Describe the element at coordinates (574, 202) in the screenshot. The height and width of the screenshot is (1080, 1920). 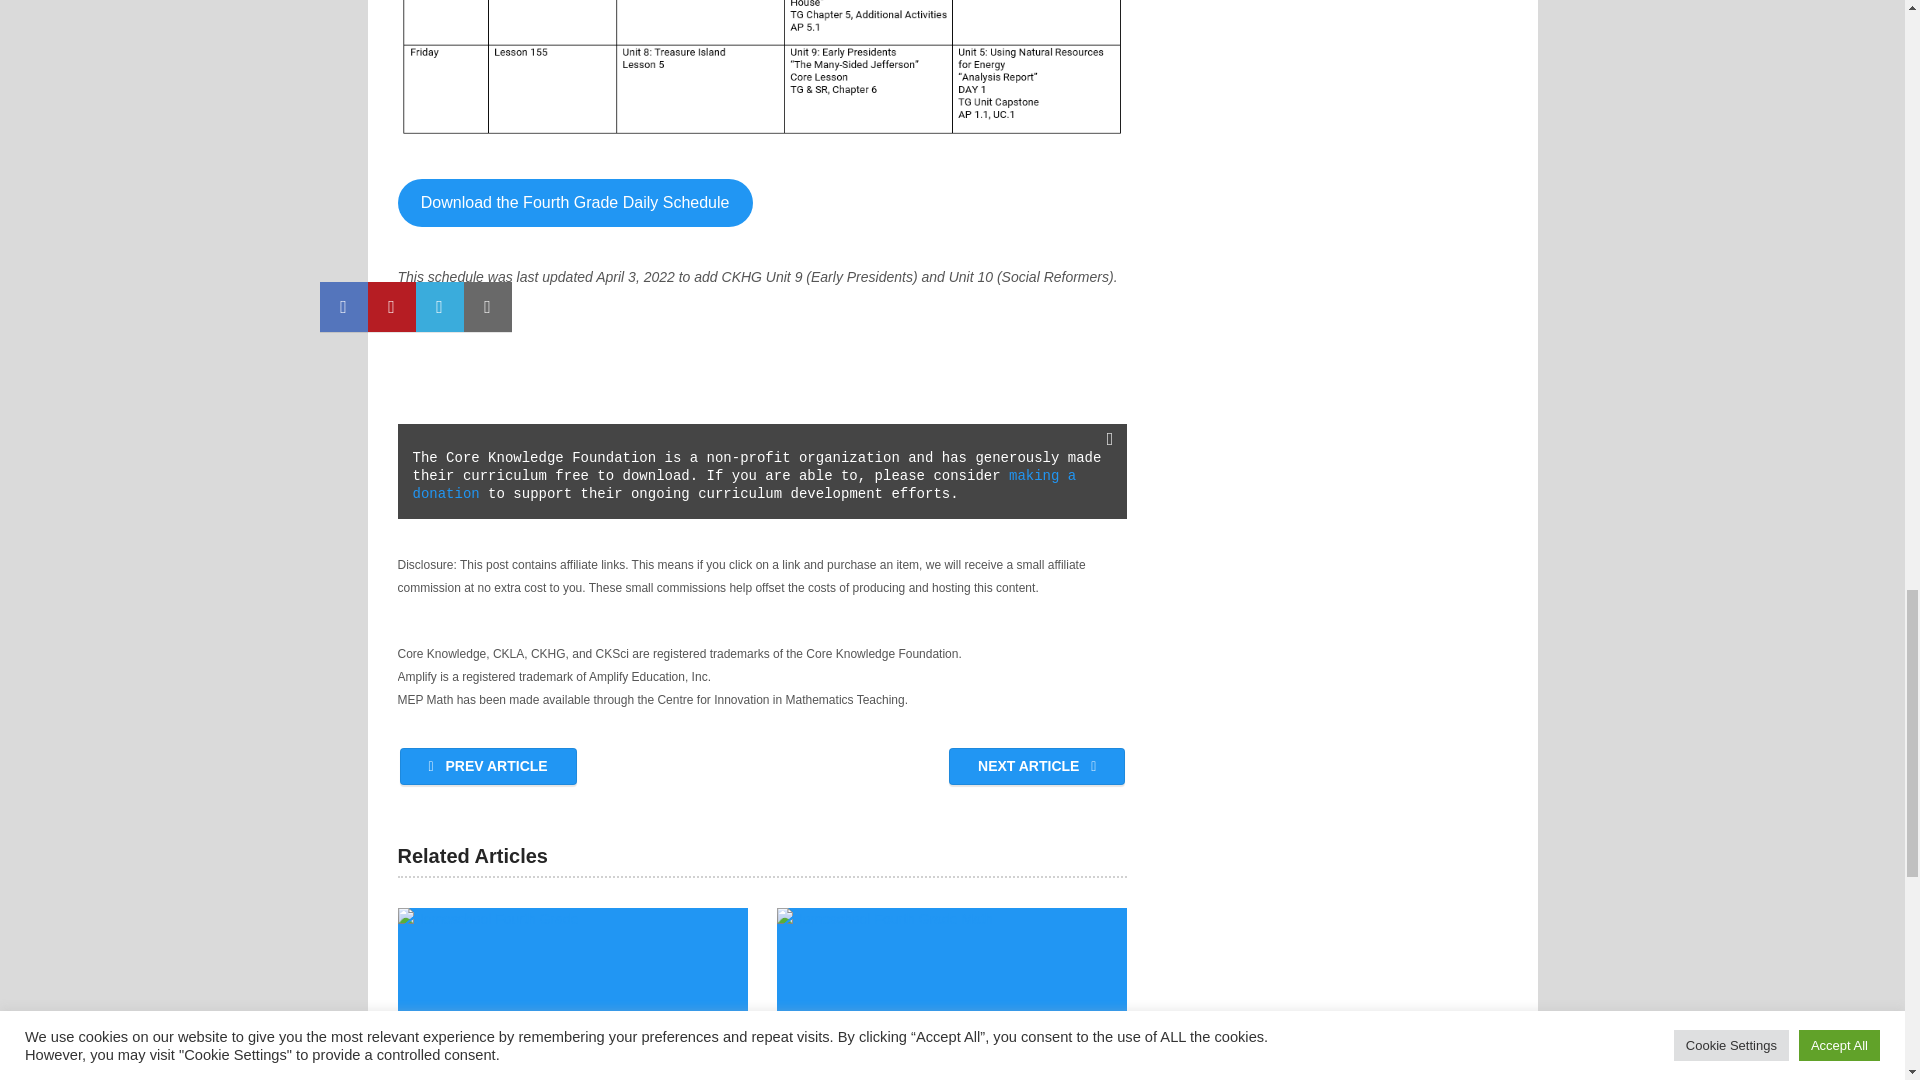
I see `Download the Fourth Grade Daily Schedule` at that location.